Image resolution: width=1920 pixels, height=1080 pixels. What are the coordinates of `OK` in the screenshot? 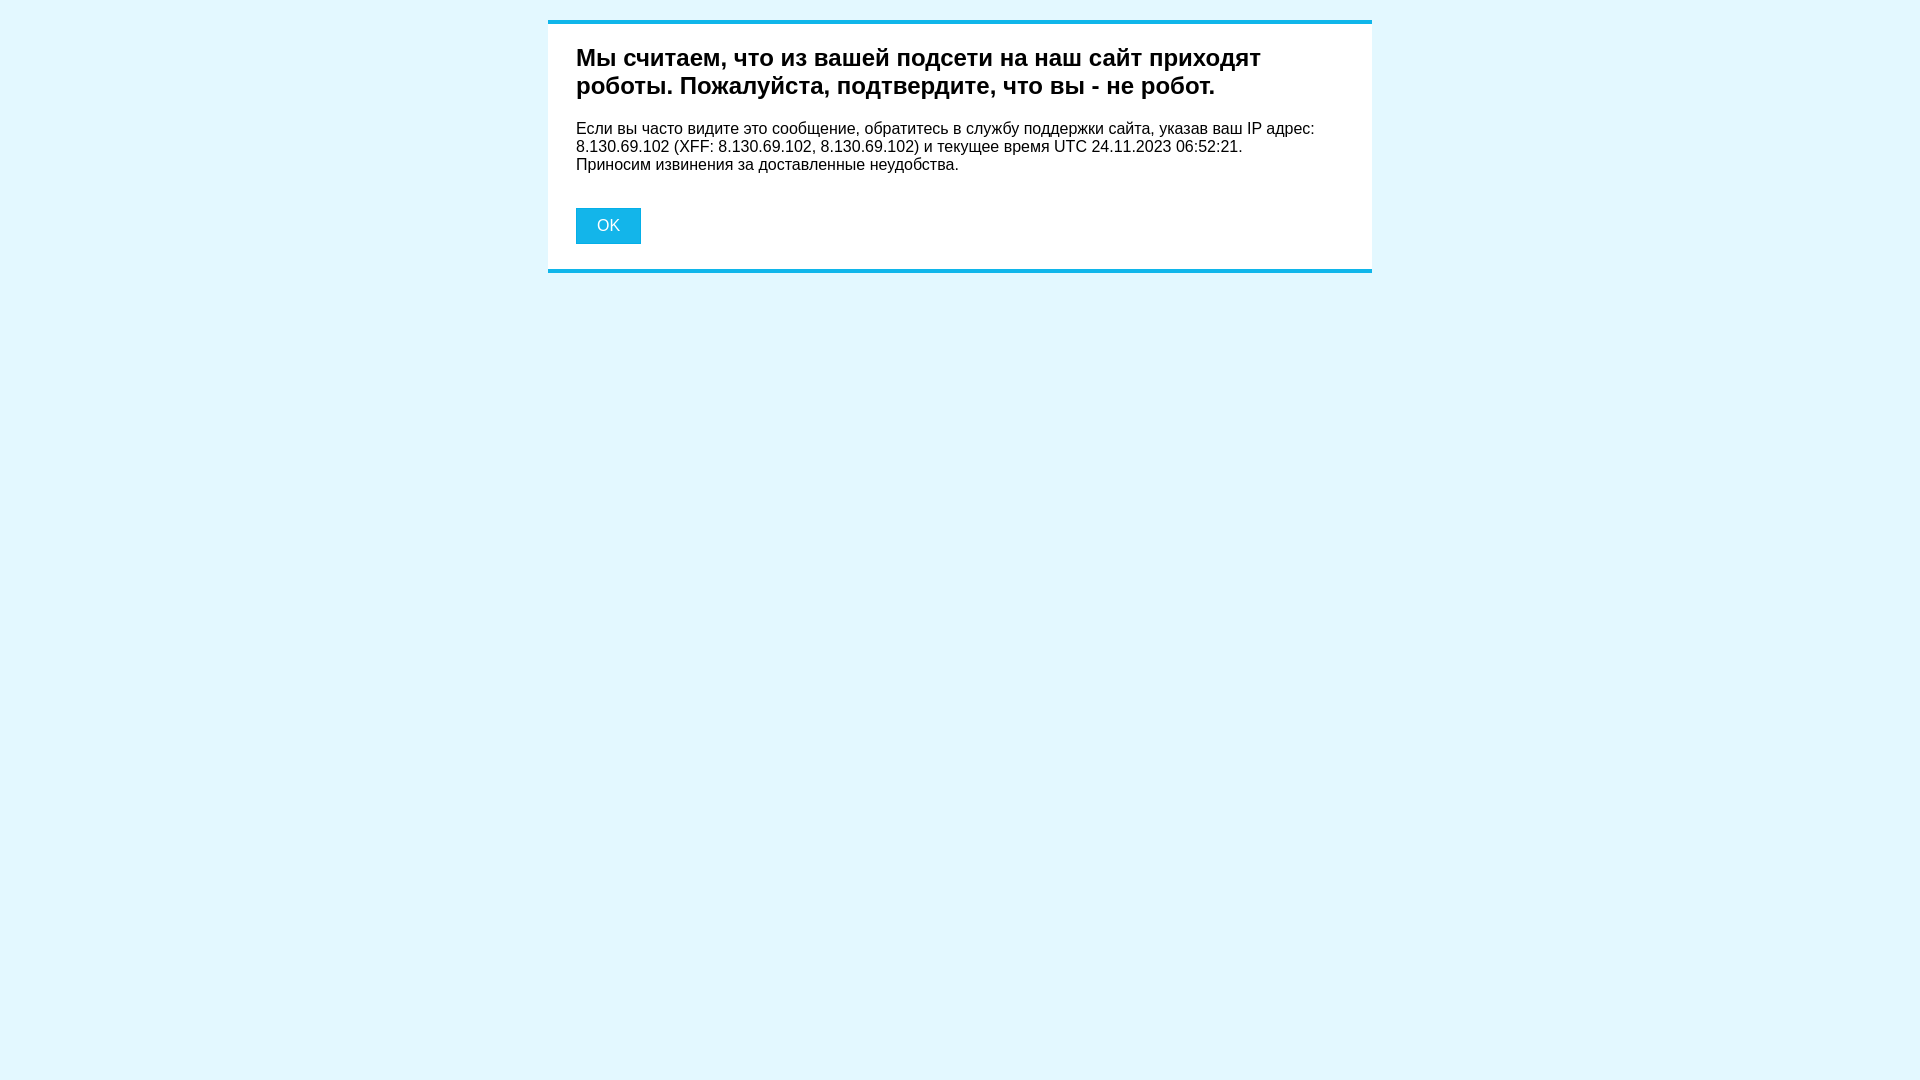 It's located at (608, 226).